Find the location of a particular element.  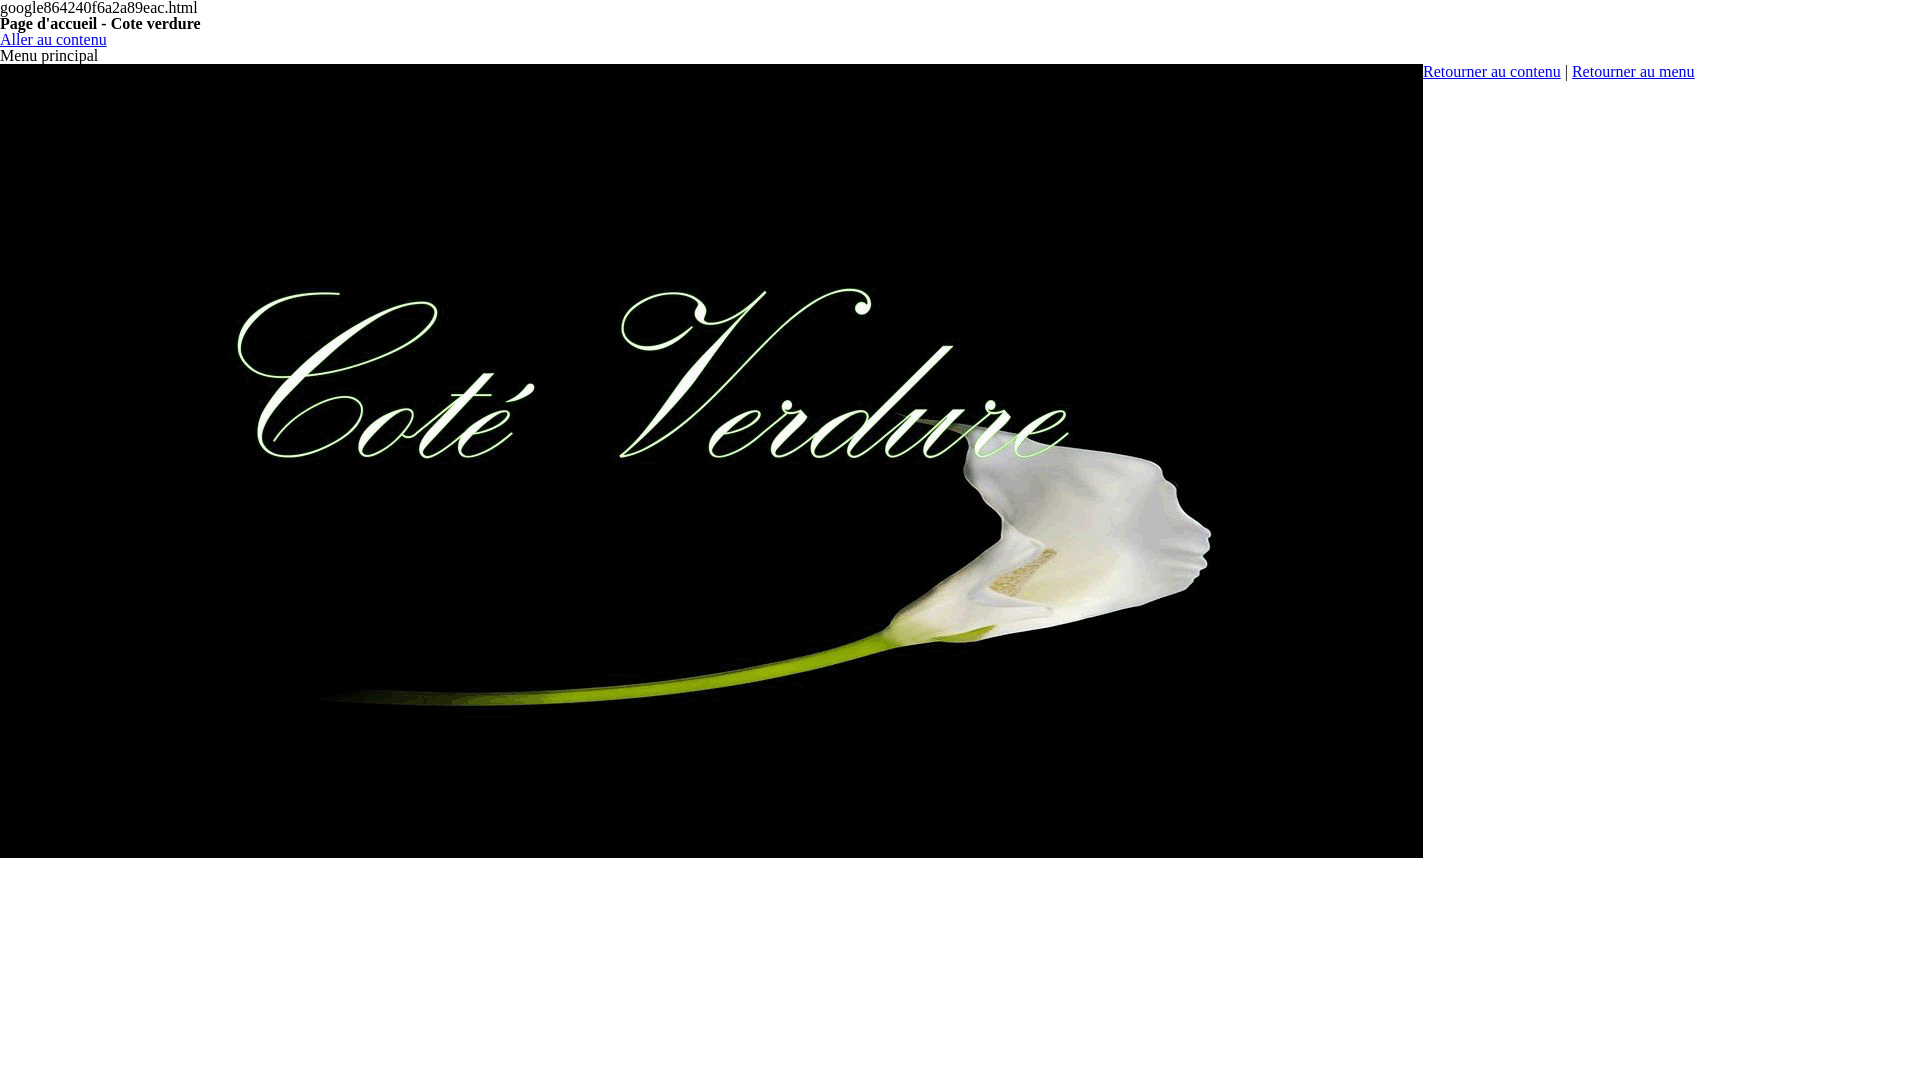

Retourner au contenu is located at coordinates (1492, 72).